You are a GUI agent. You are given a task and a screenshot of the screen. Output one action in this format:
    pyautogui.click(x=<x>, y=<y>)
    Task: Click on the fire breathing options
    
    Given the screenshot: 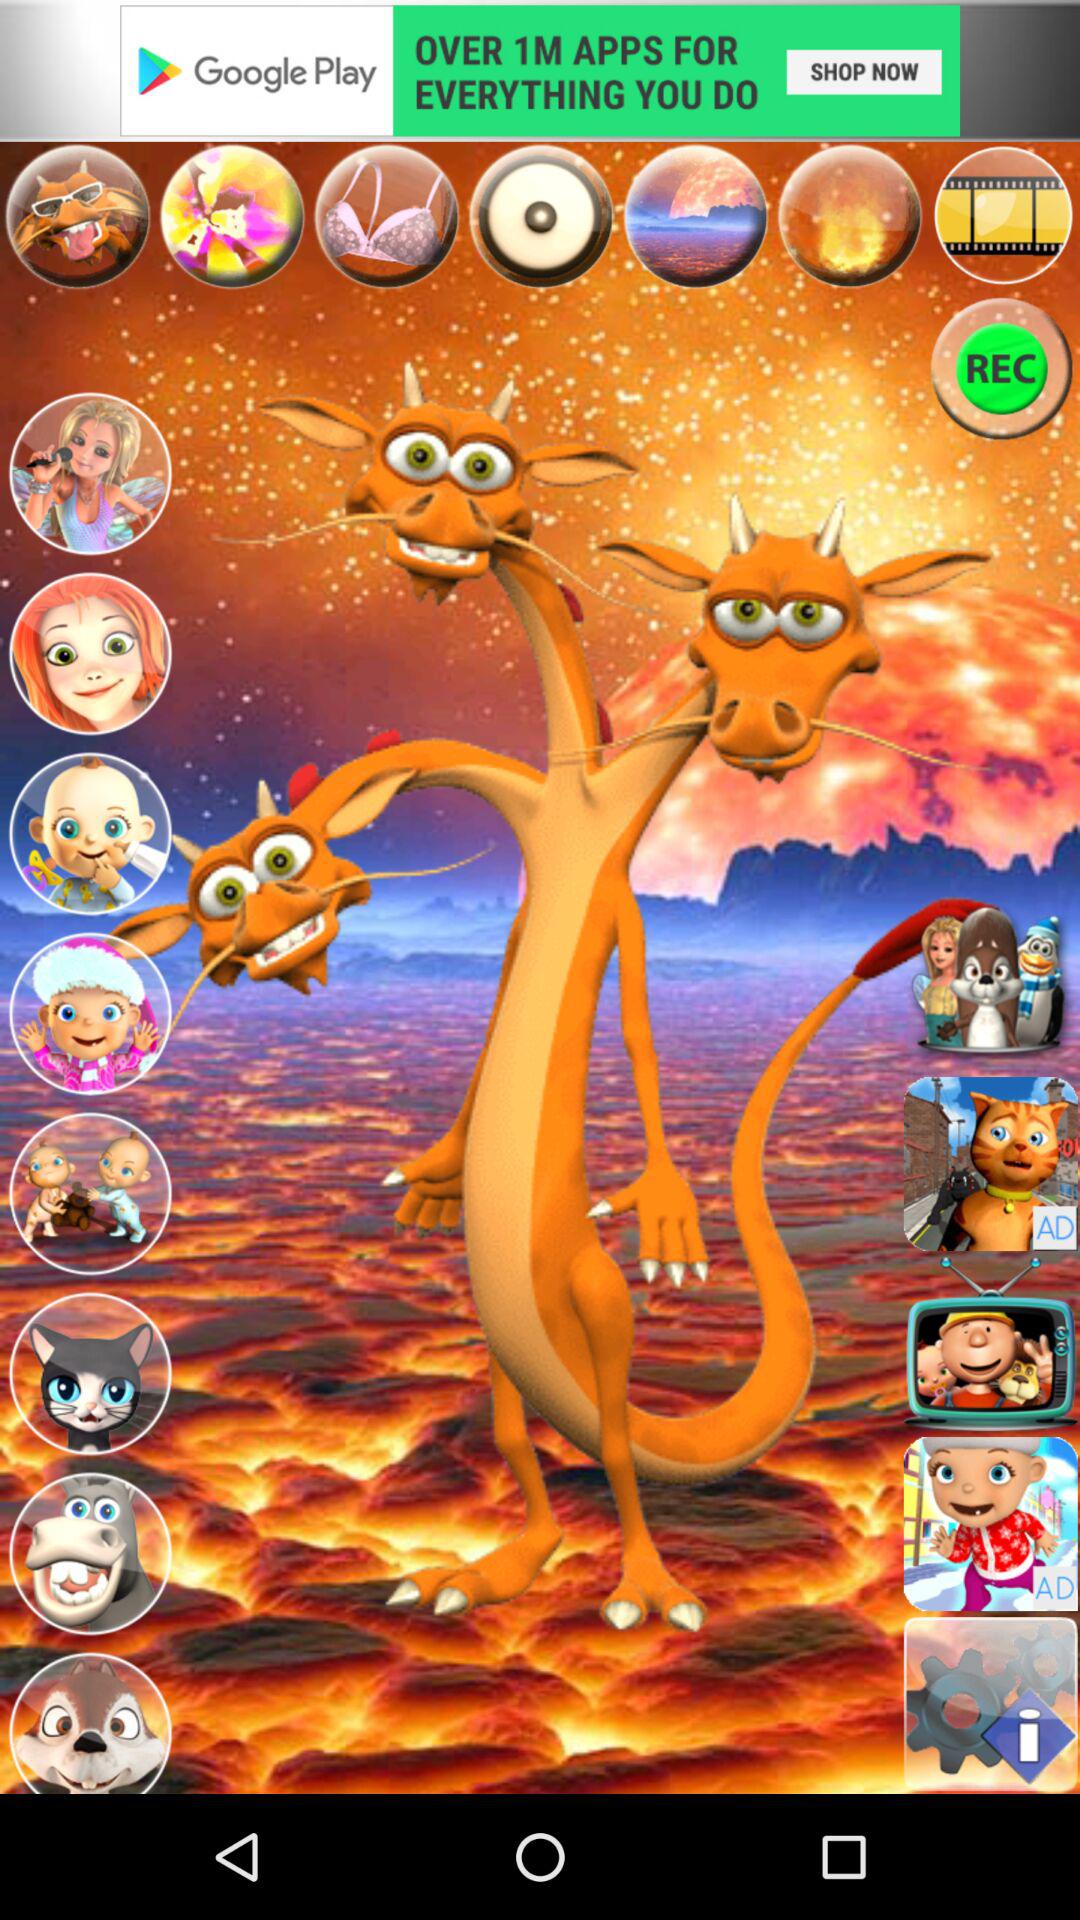 What is the action you would take?
    pyautogui.click(x=849, y=215)
    